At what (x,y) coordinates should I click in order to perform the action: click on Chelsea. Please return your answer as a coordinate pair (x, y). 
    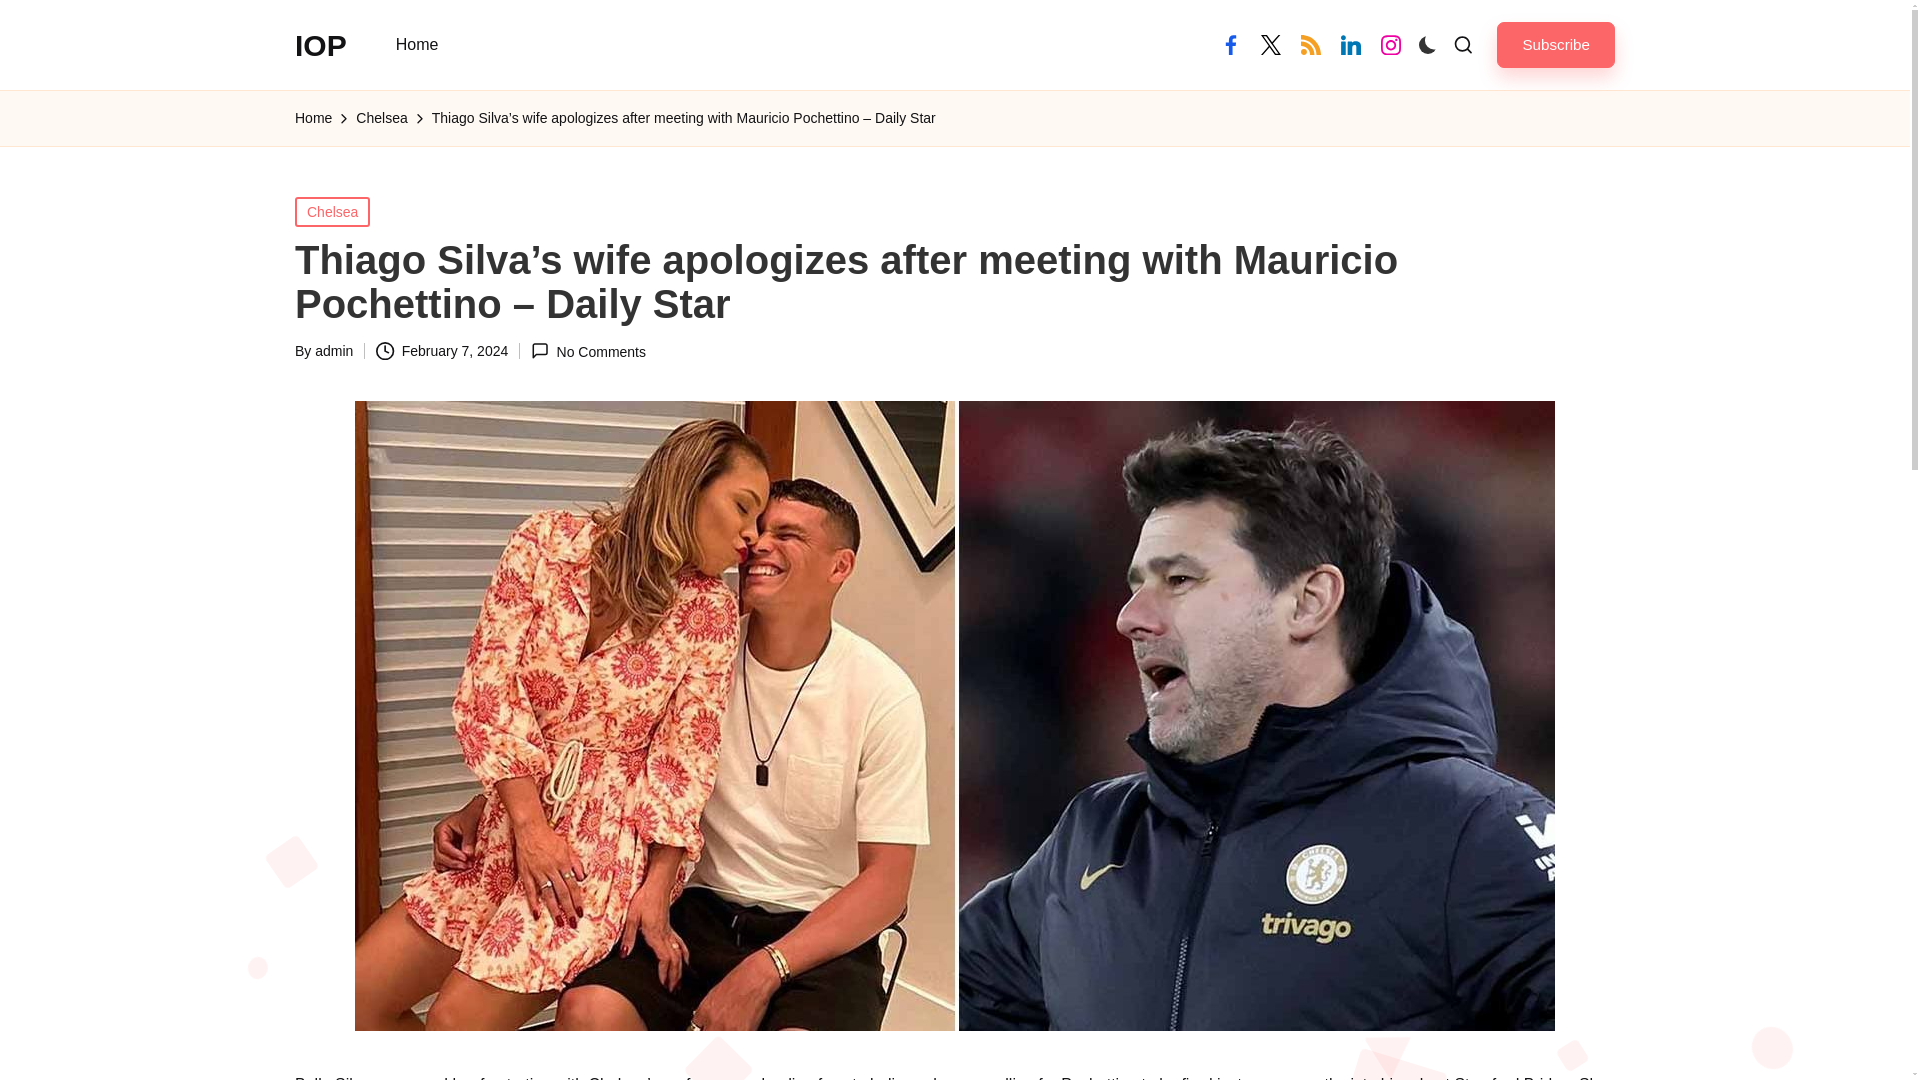
    Looking at the image, I should click on (332, 210).